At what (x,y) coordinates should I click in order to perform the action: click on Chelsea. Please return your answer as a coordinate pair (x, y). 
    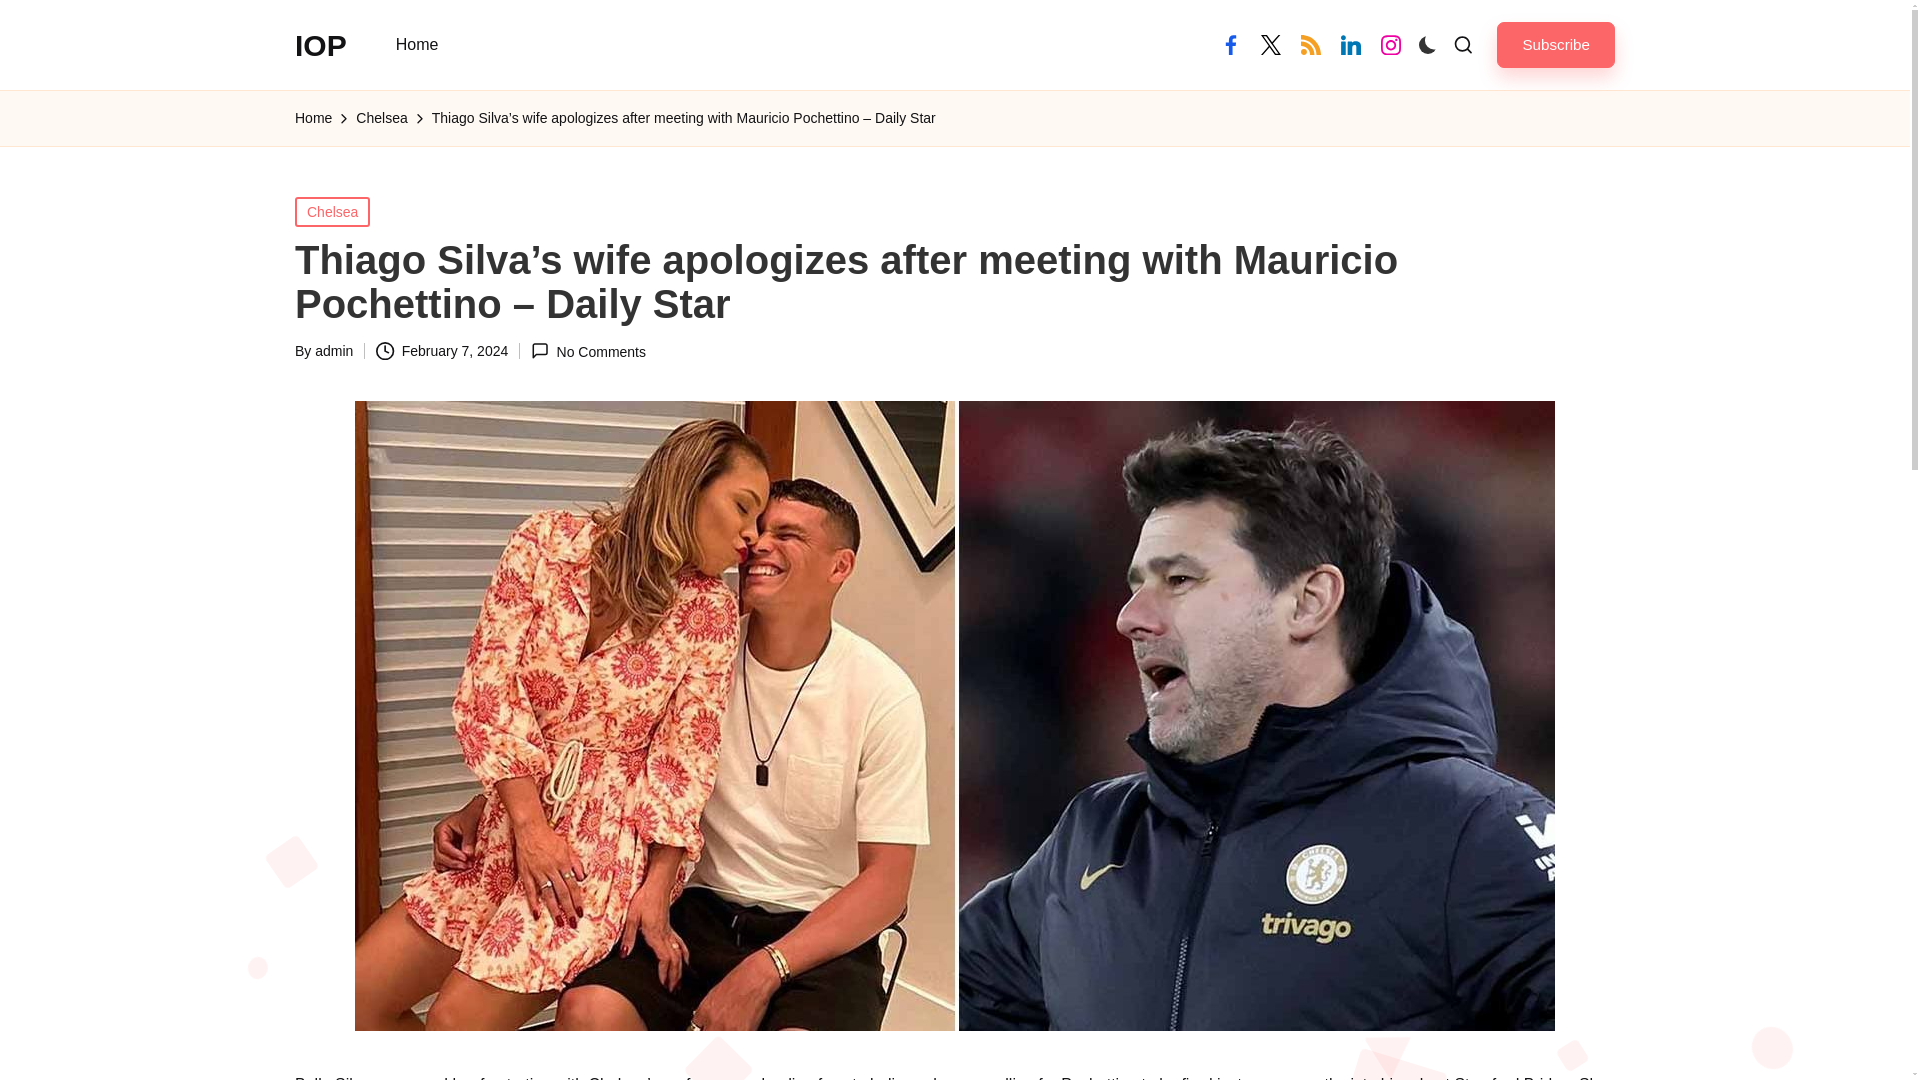
    Looking at the image, I should click on (332, 210).